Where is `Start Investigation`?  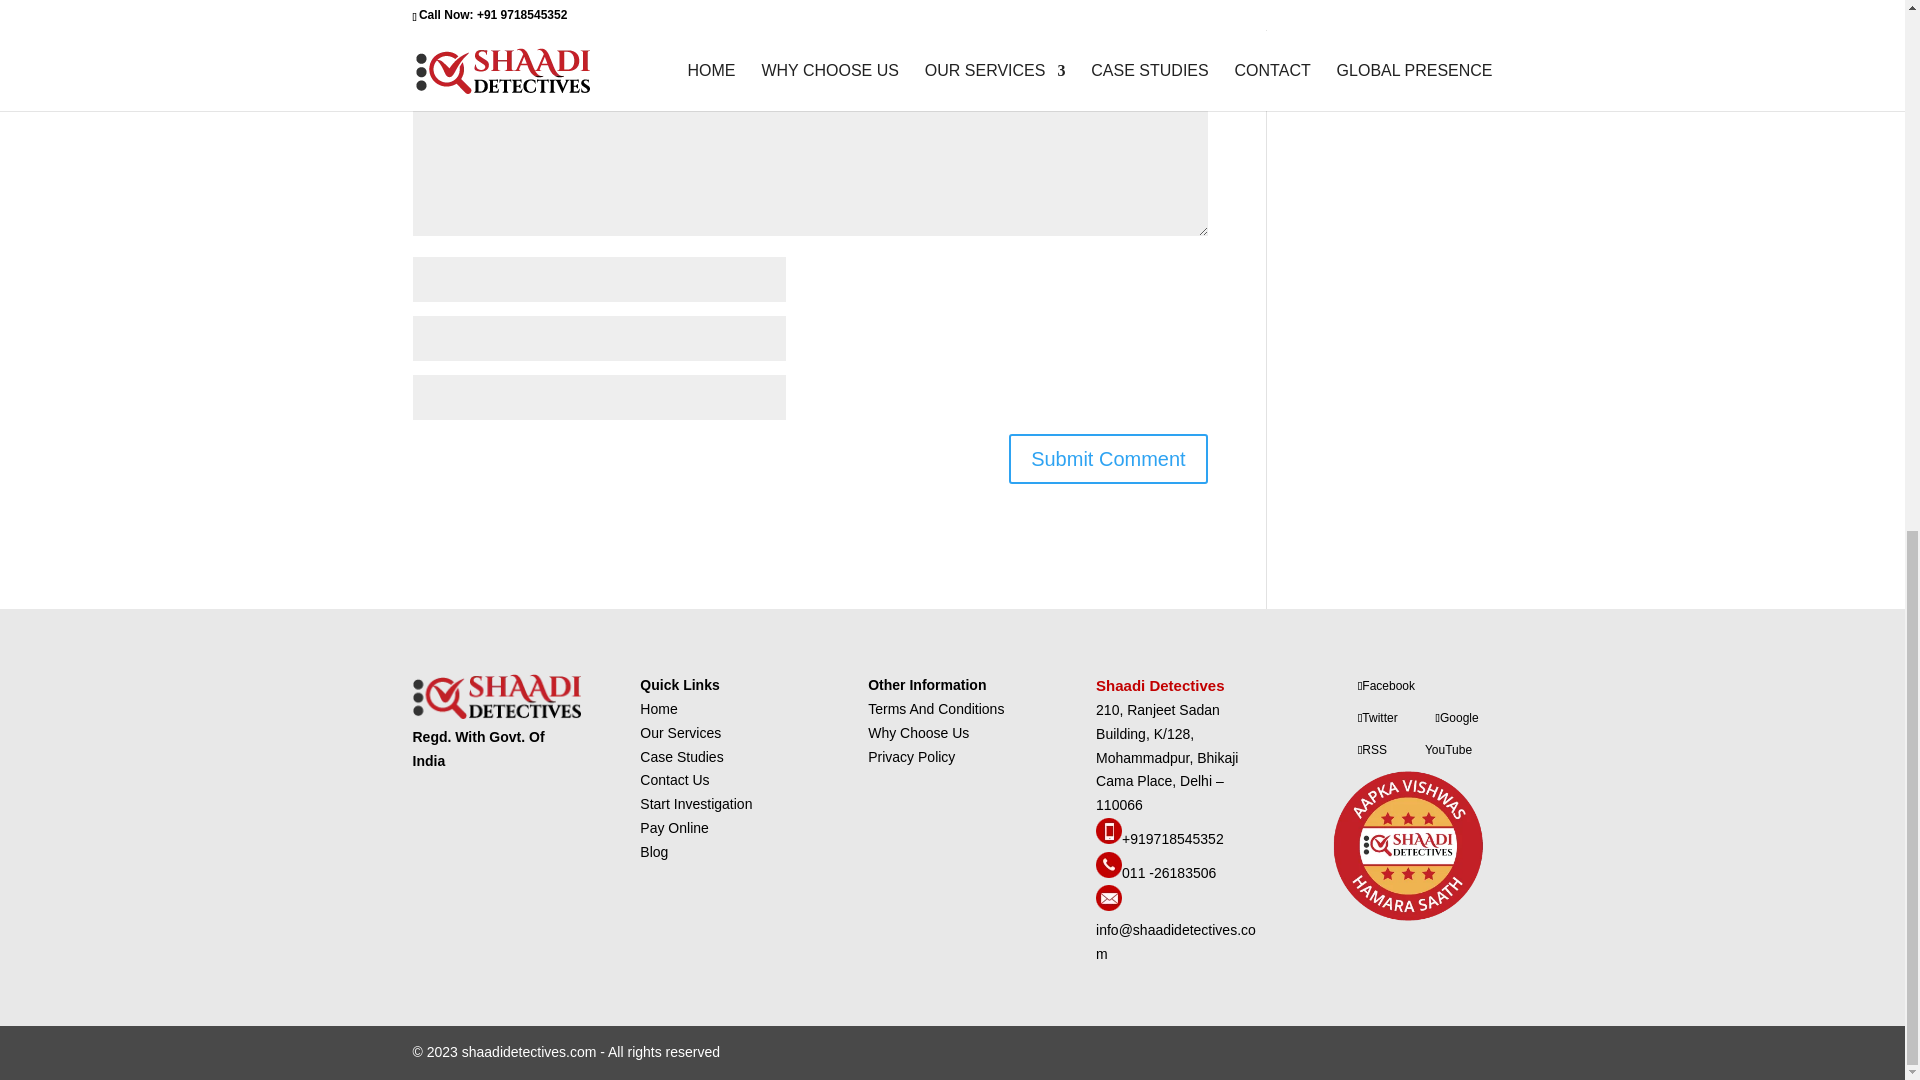
Start Investigation is located at coordinates (696, 804).